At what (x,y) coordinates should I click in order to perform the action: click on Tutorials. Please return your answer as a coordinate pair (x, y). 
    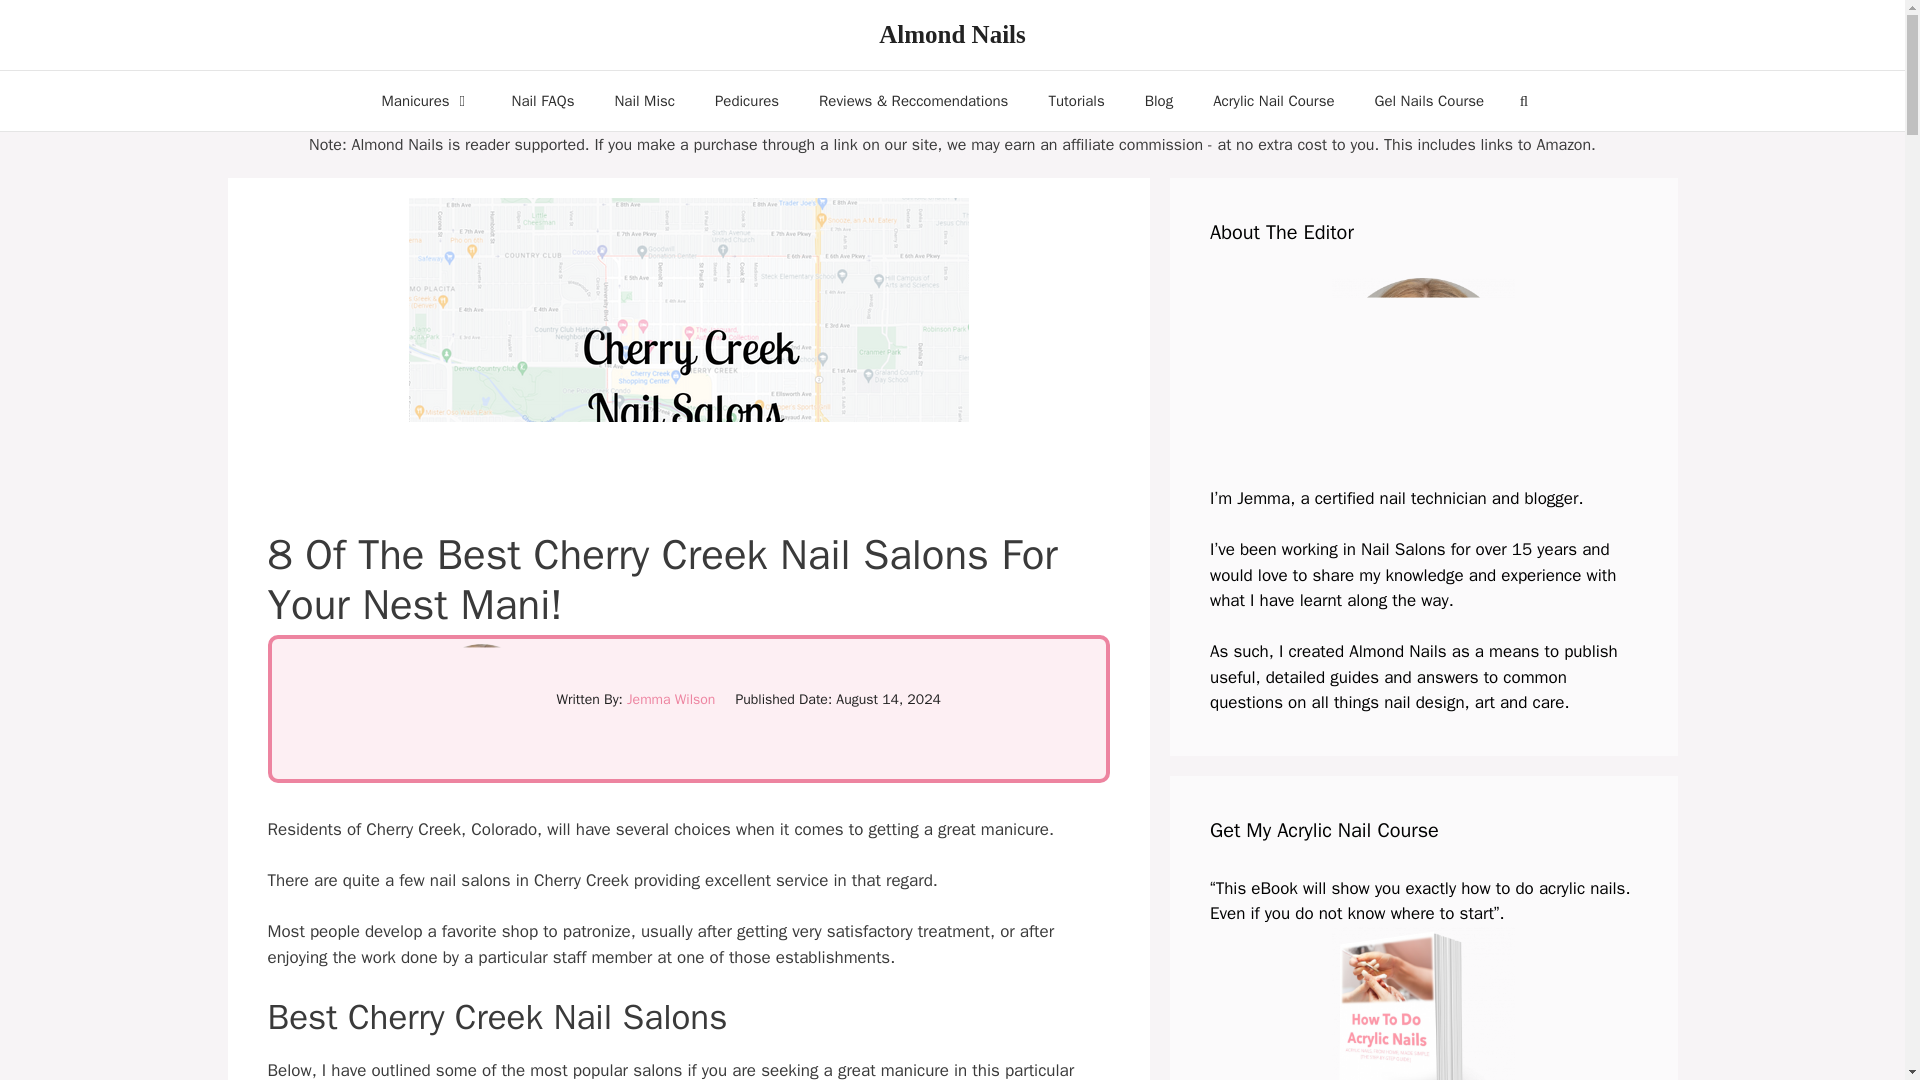
    Looking at the image, I should click on (1075, 100).